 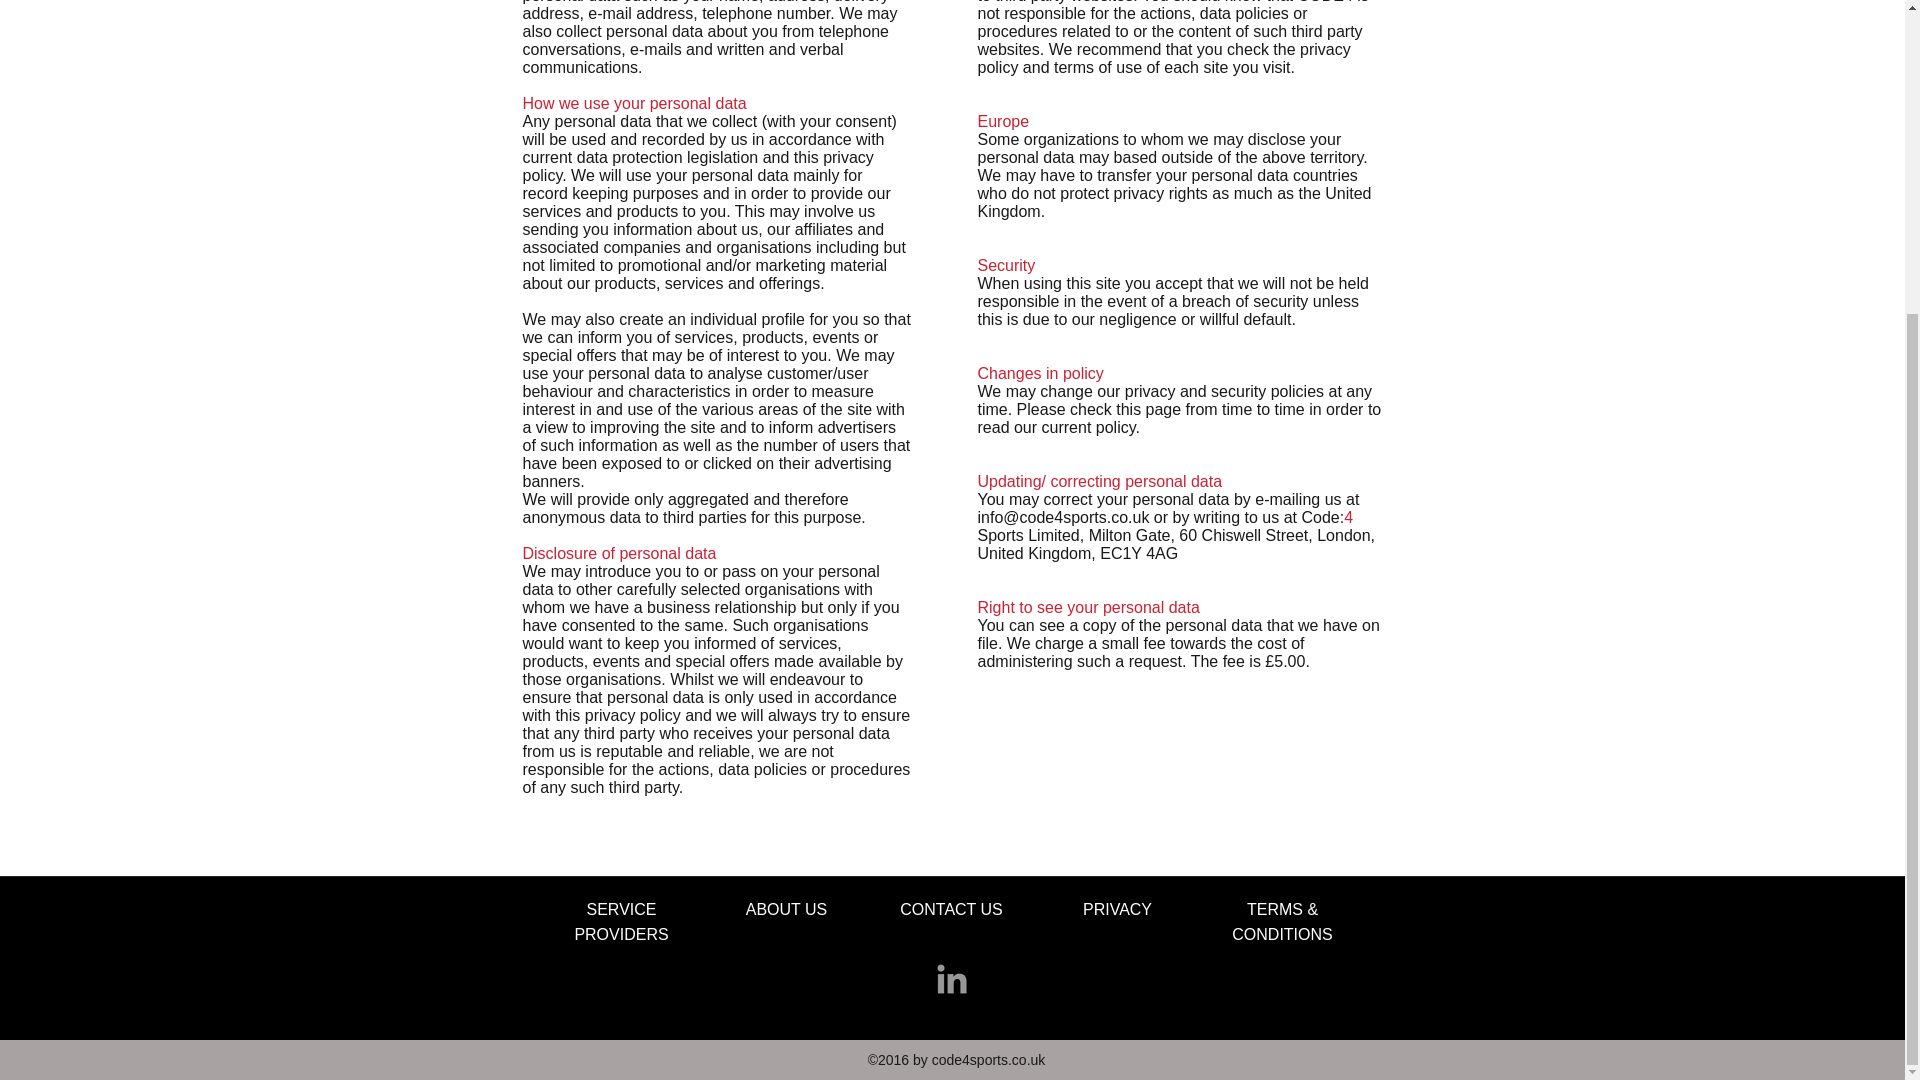 What do you see at coordinates (951, 909) in the screenshot?
I see `CONTACT US` at bounding box center [951, 909].